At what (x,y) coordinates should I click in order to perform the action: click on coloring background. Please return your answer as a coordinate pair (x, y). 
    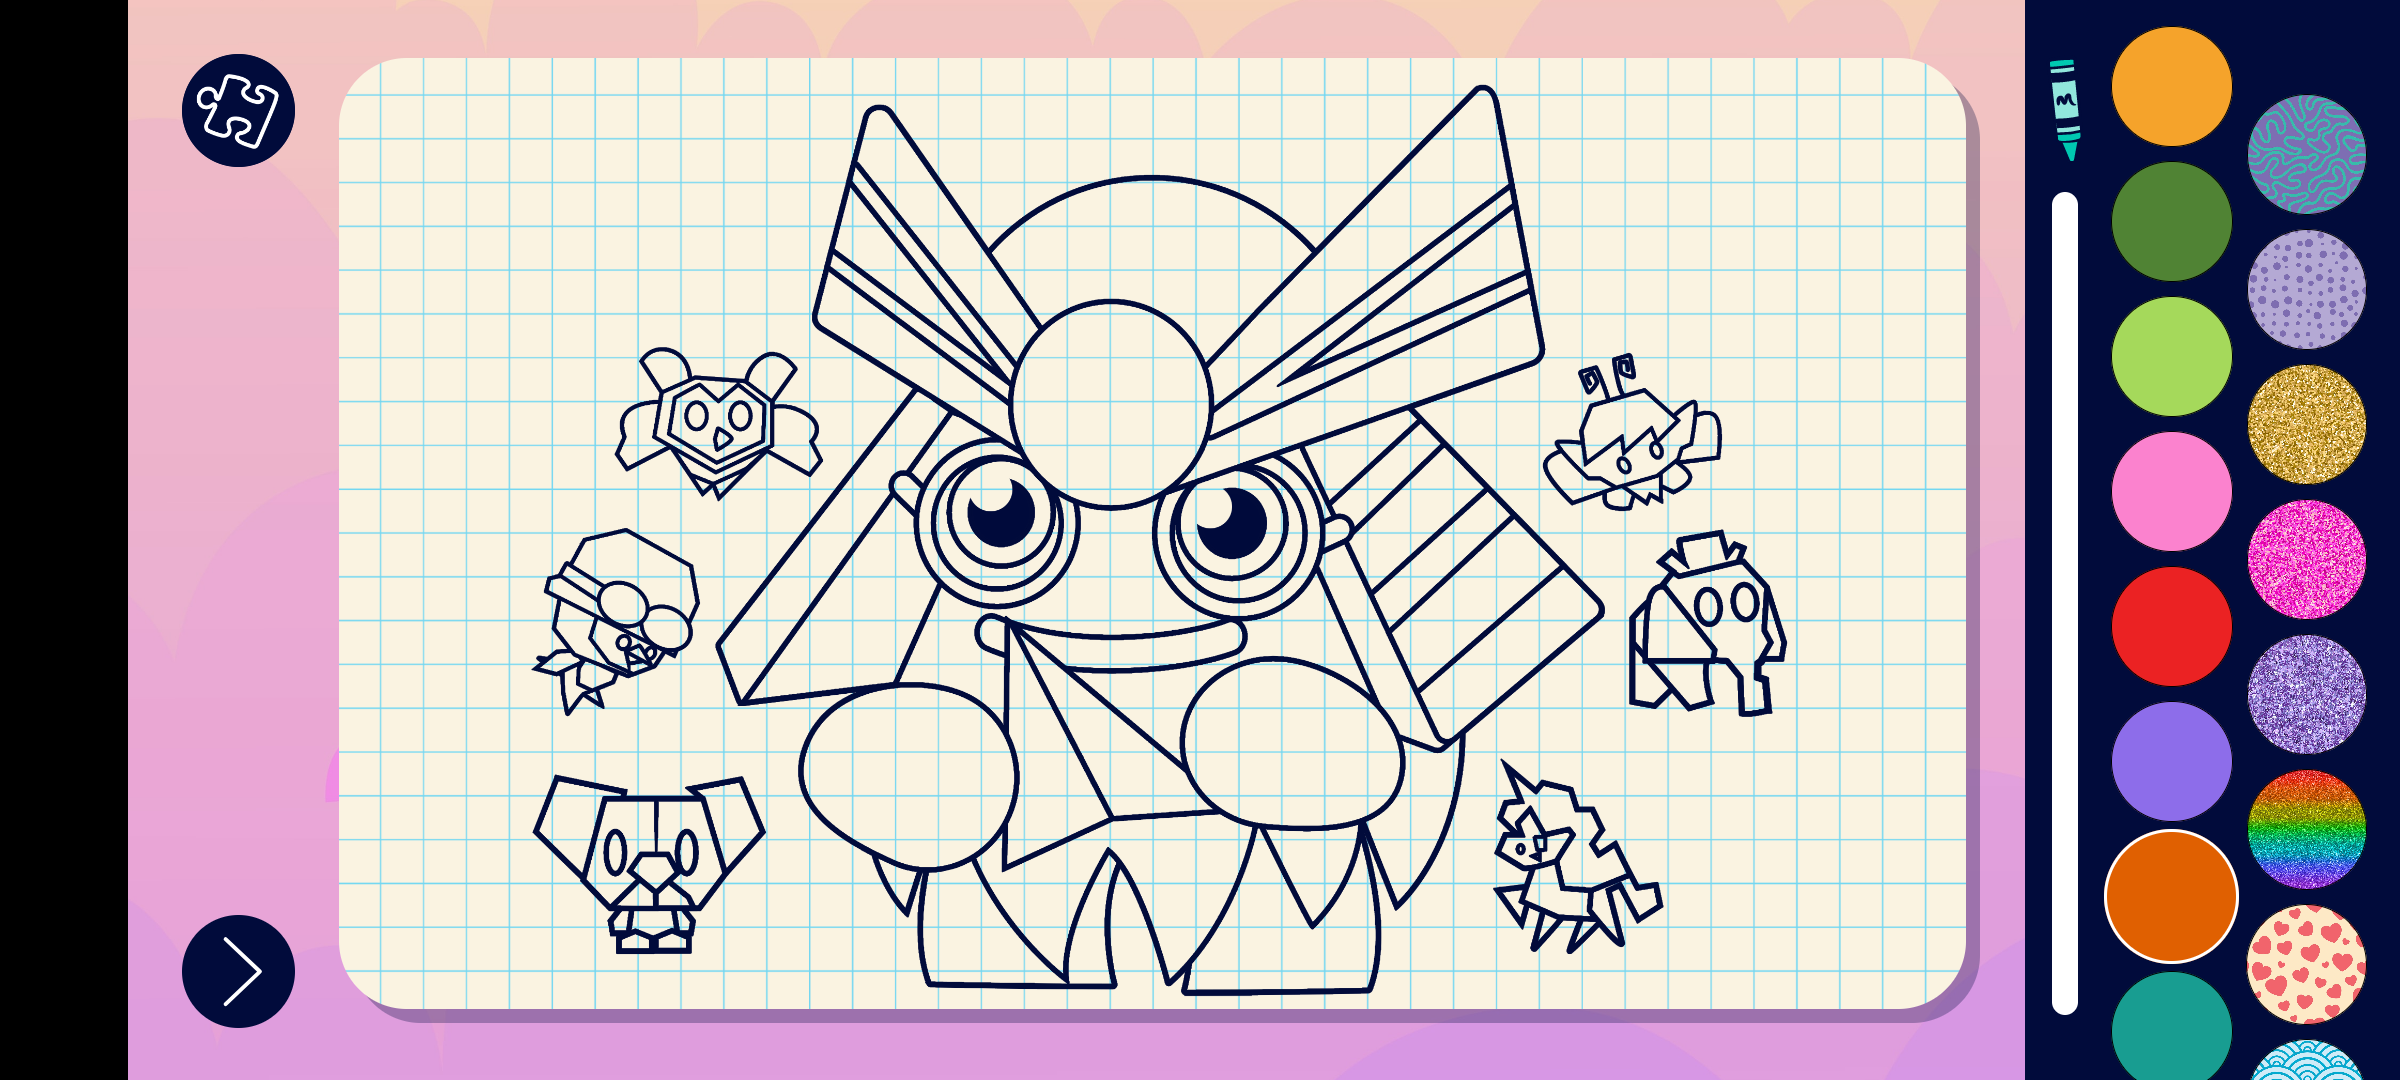
    Looking at the image, I should click on (2308, 154).